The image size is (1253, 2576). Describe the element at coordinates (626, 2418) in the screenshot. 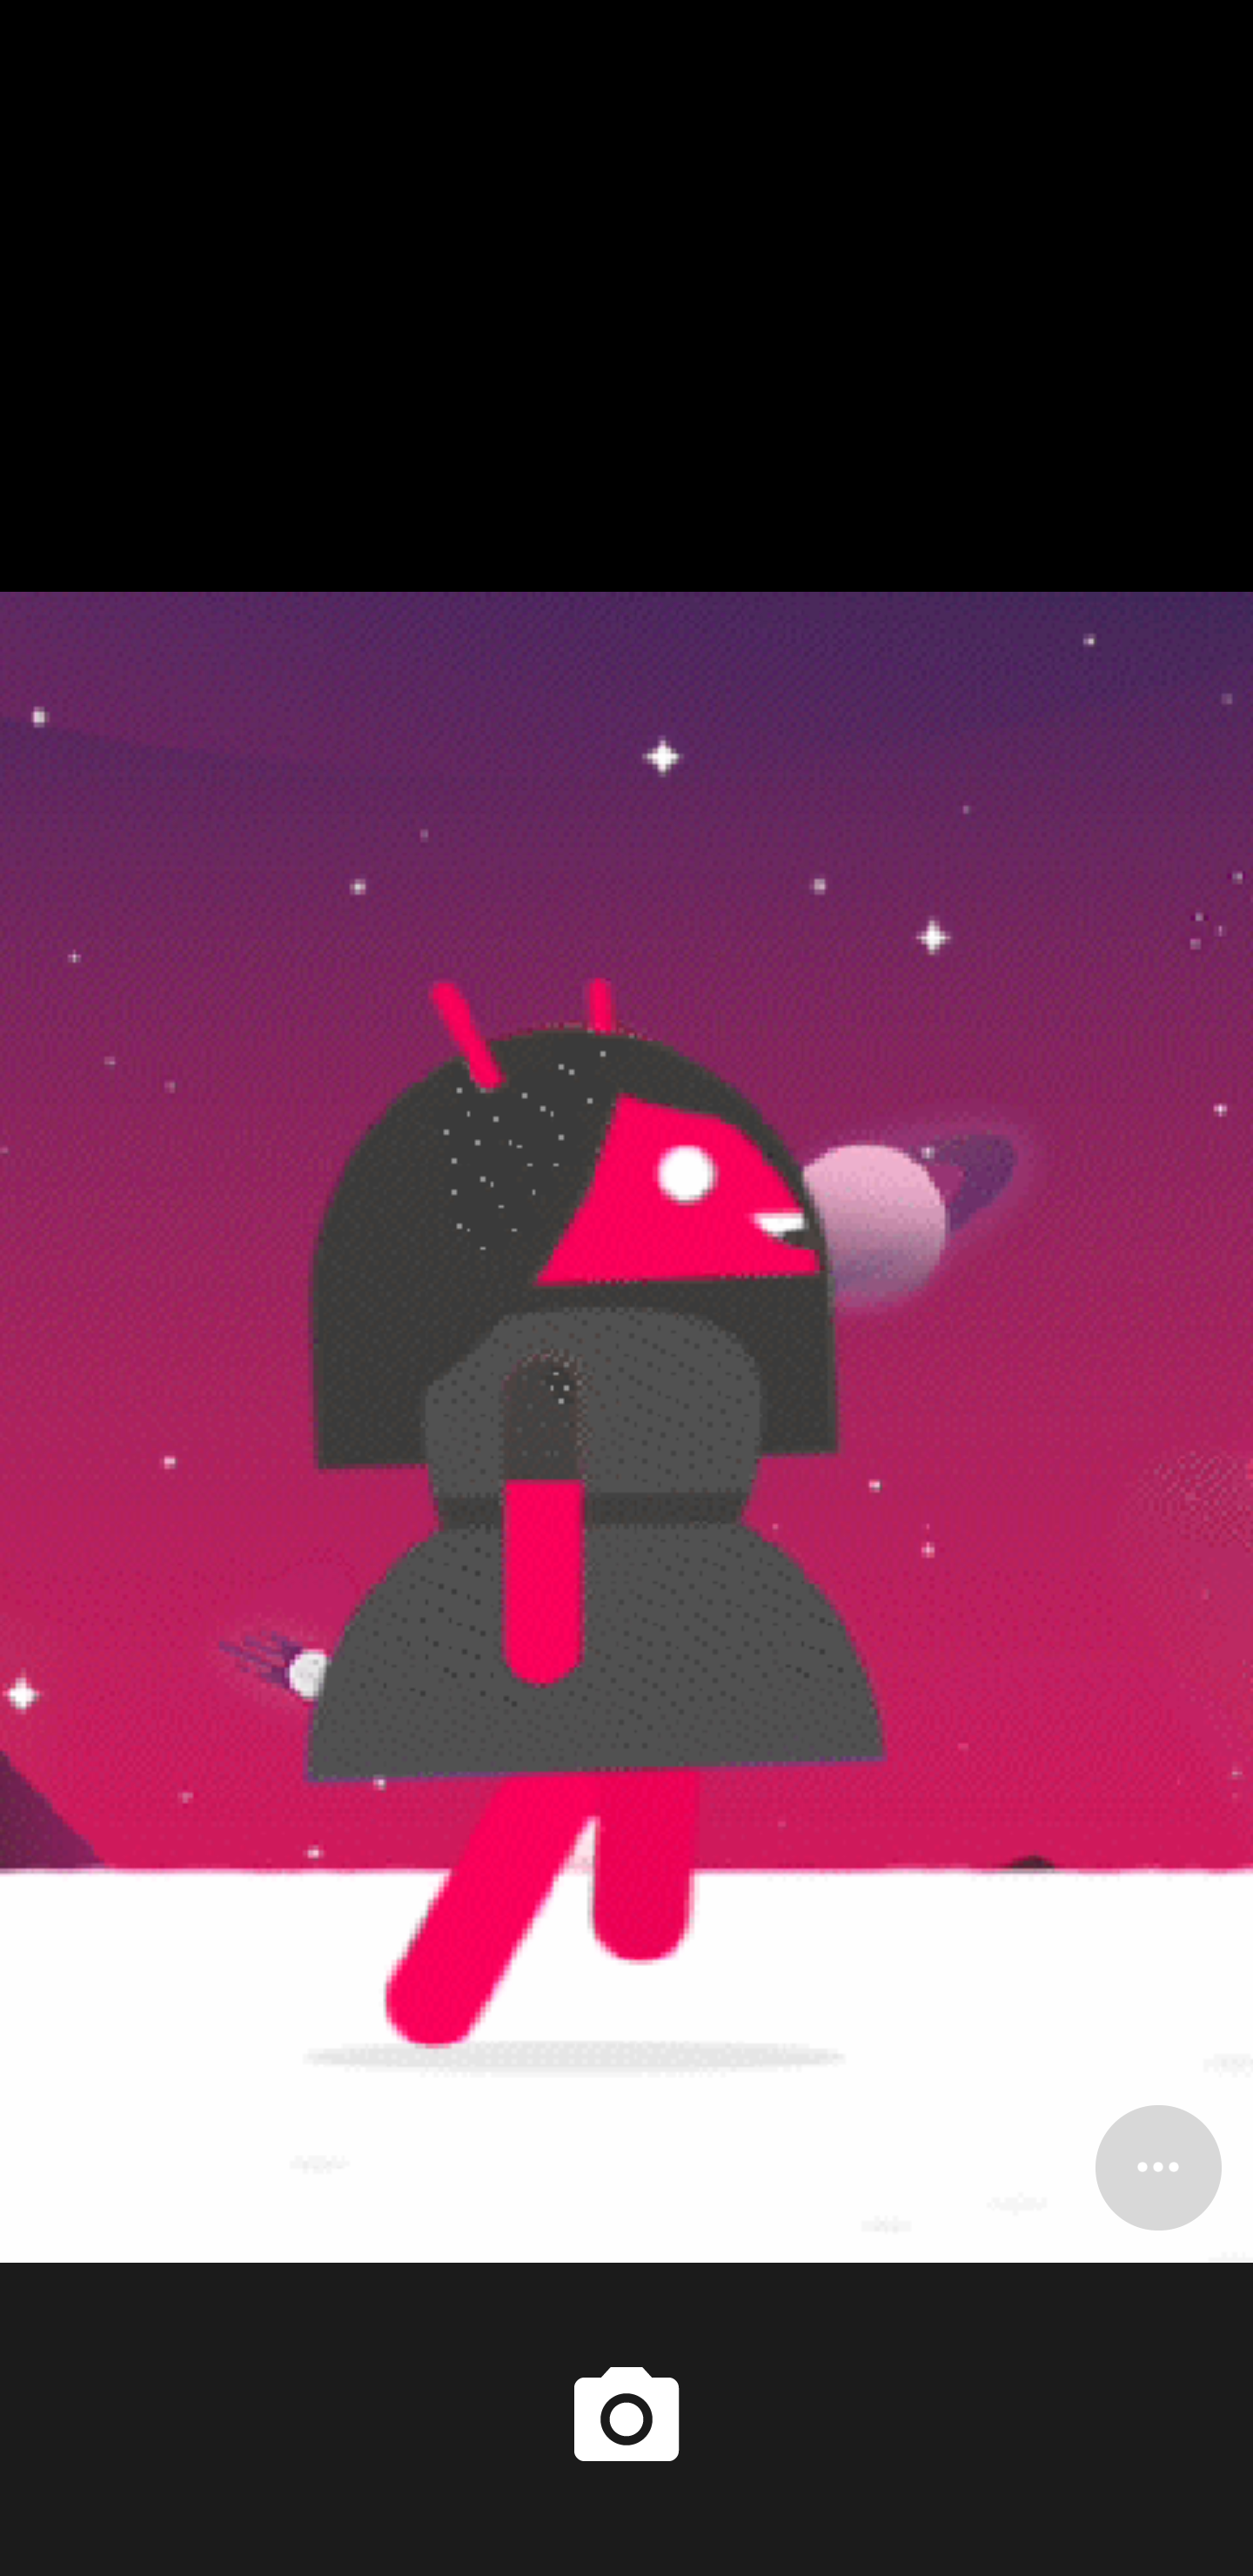

I see `Shutter` at that location.